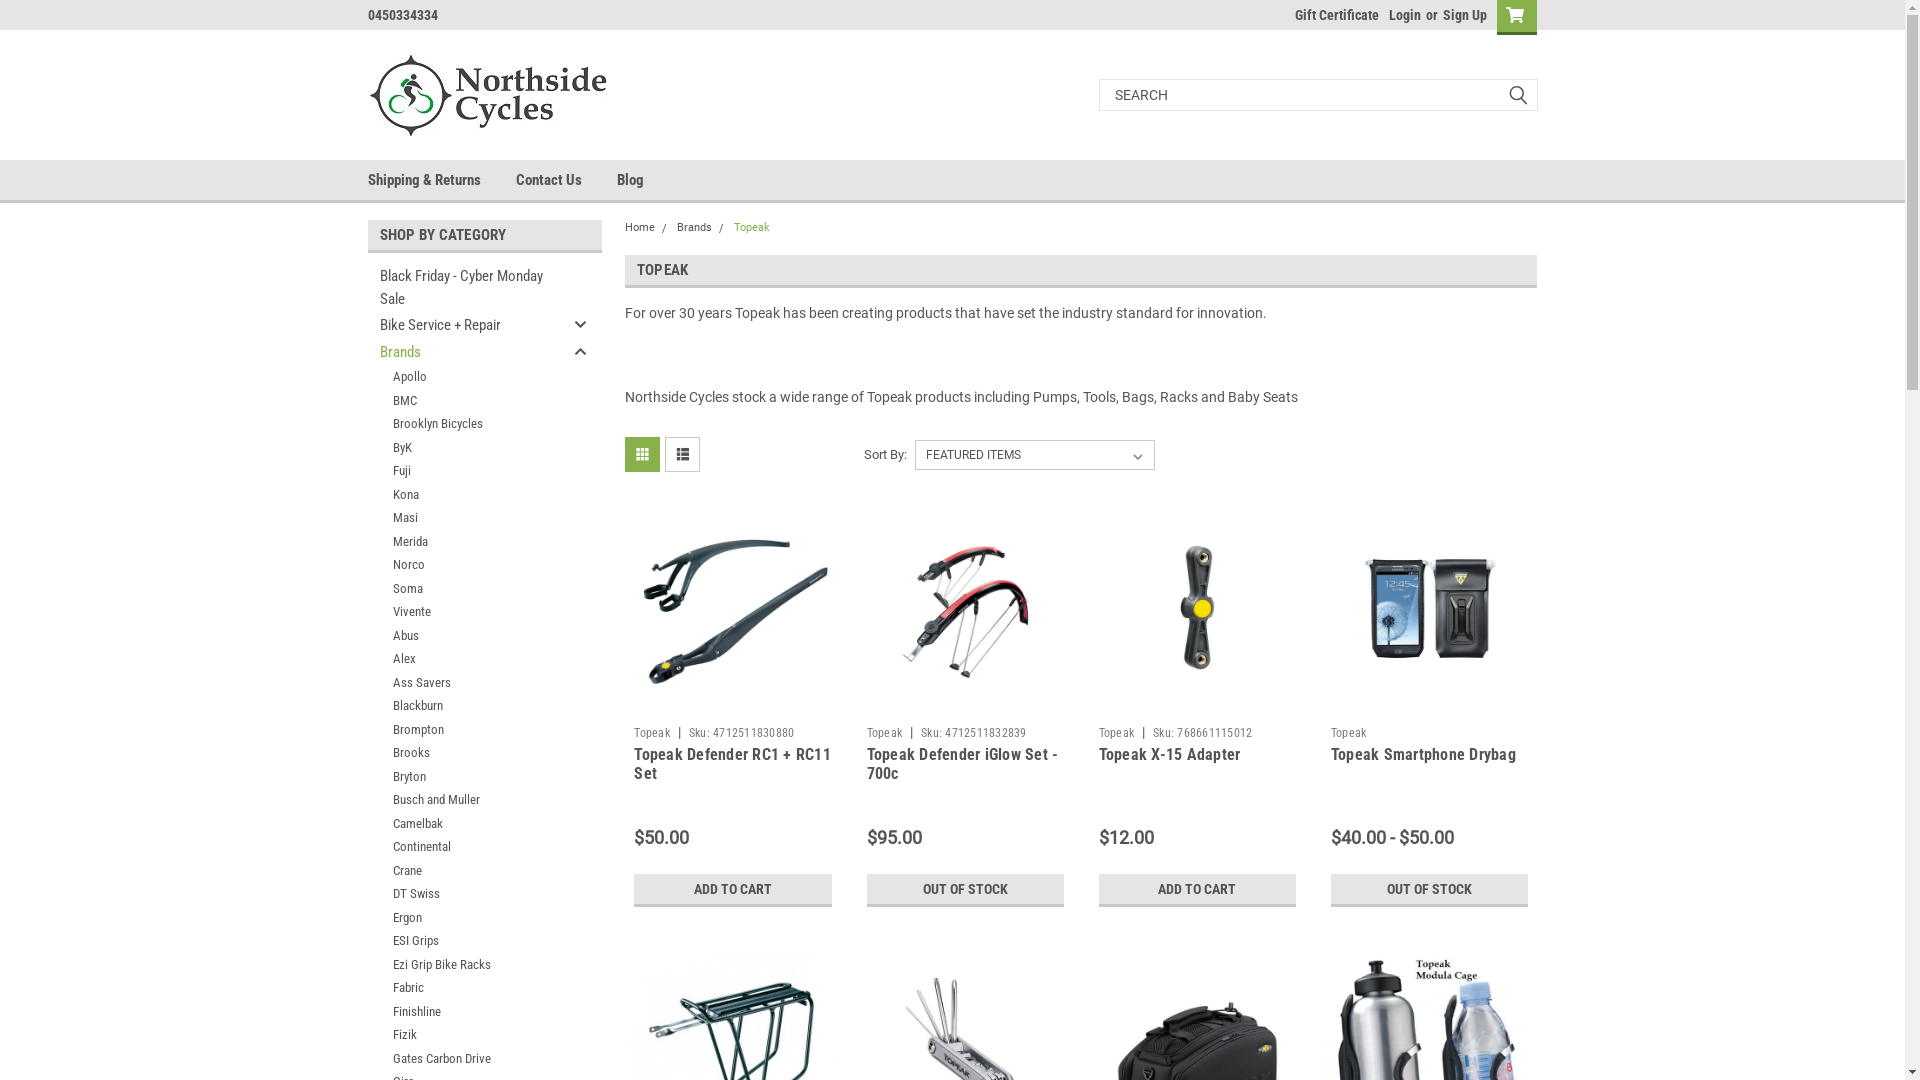 The width and height of the screenshot is (1920, 1080). I want to click on Contact Us, so click(566, 180).